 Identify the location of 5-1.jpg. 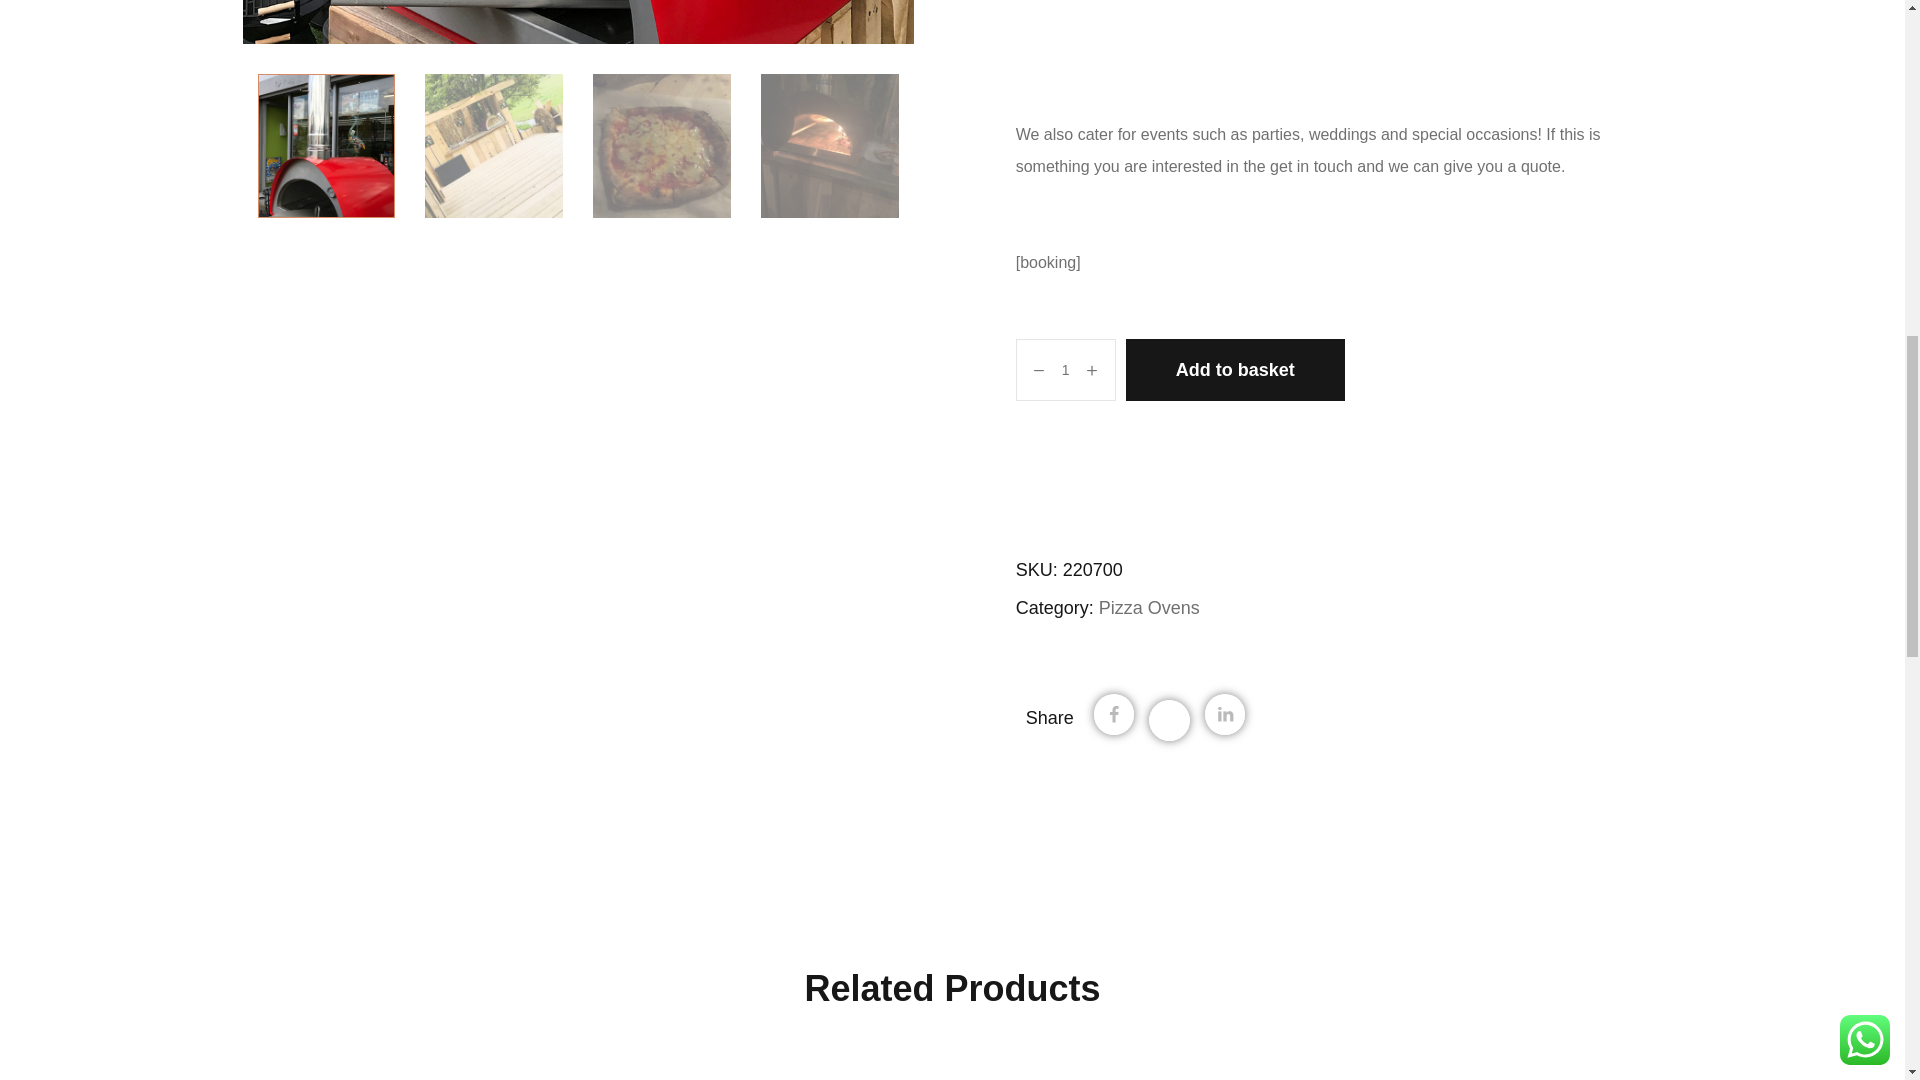
(577, 22).